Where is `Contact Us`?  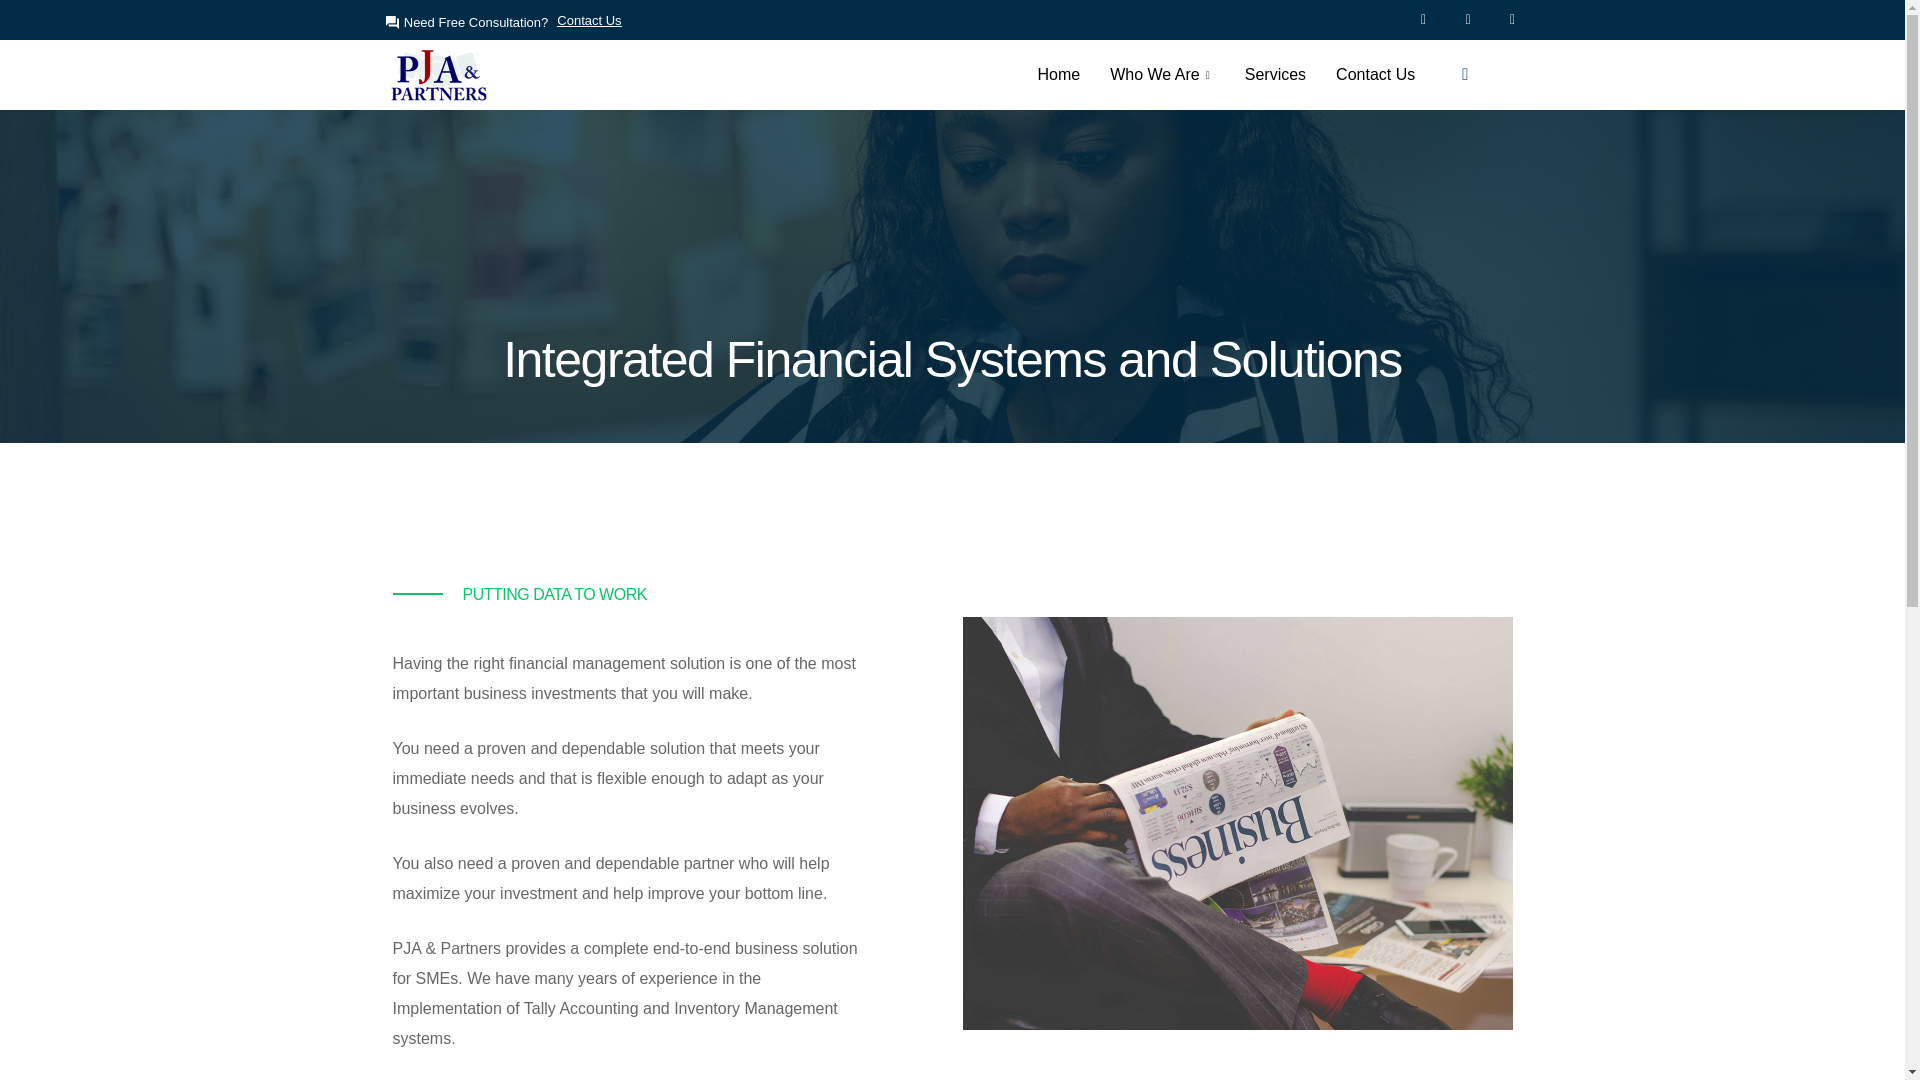
Contact Us is located at coordinates (1375, 74).